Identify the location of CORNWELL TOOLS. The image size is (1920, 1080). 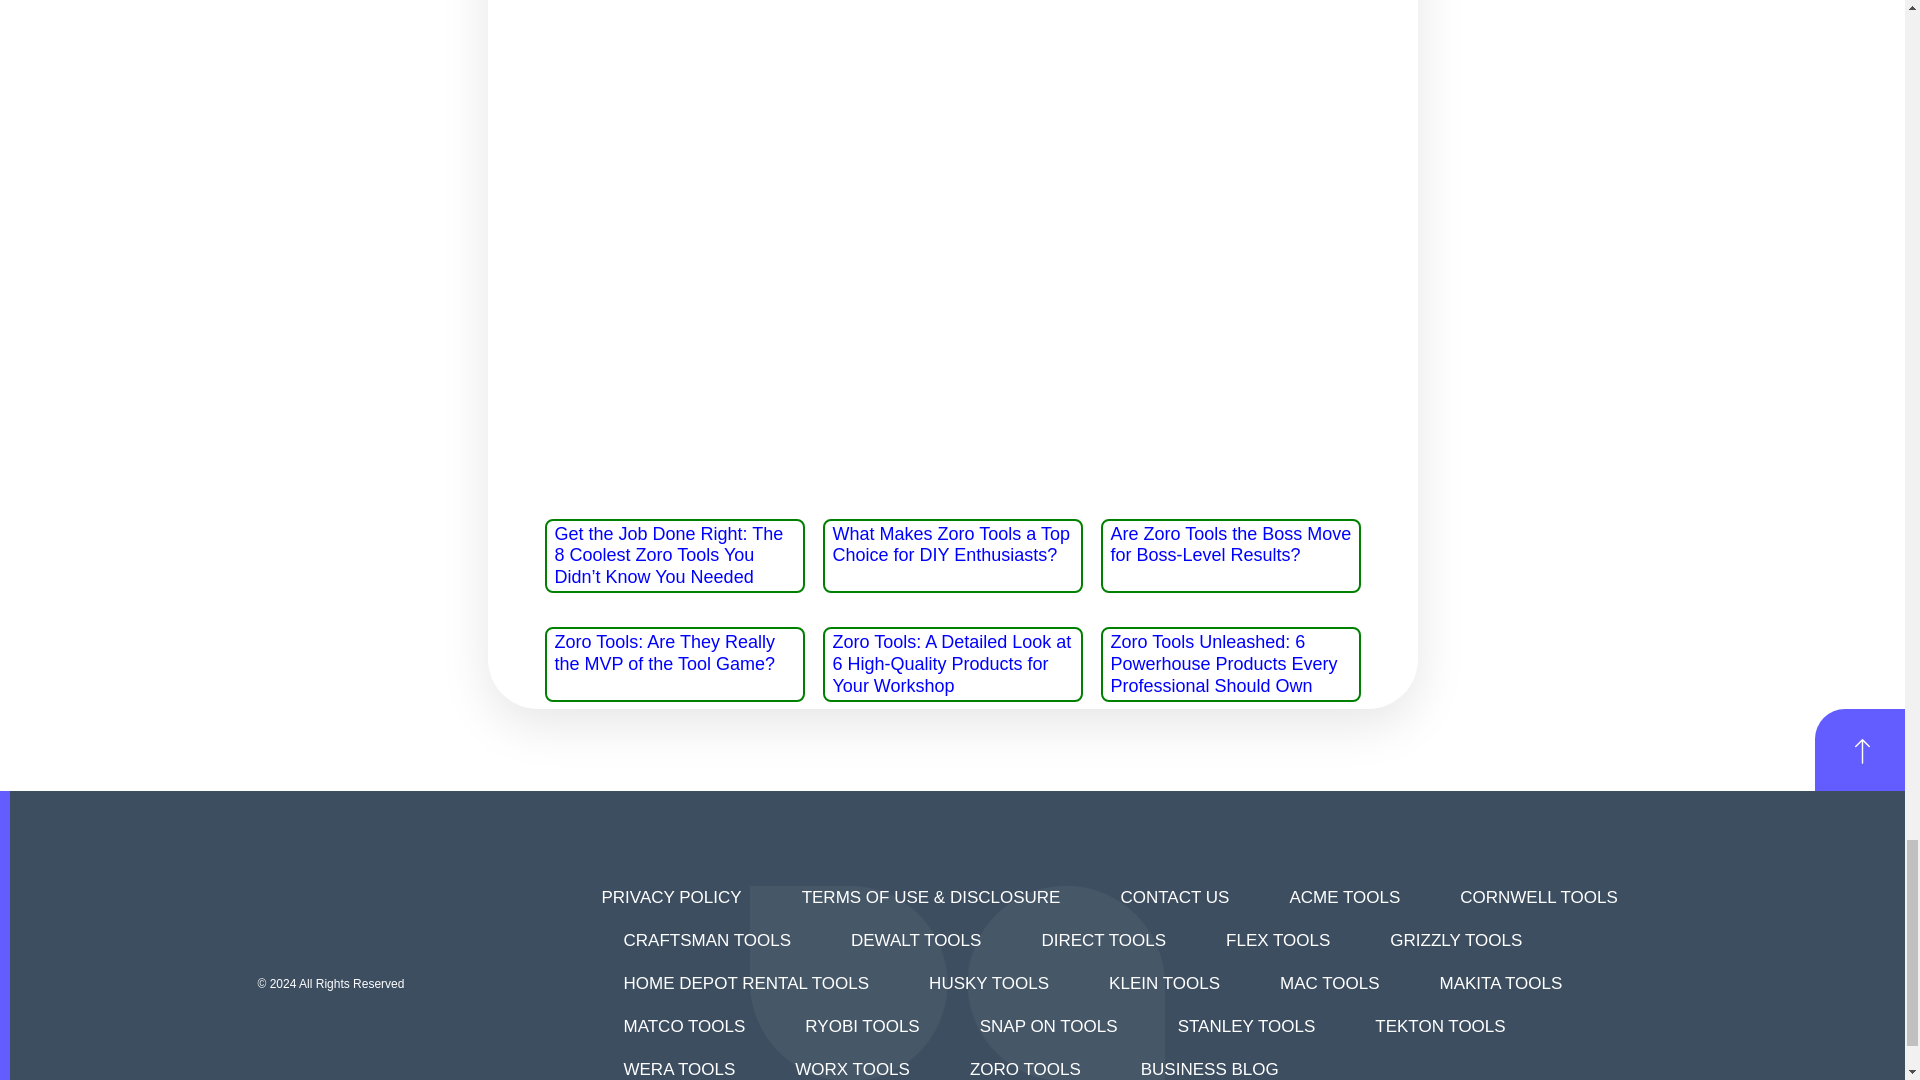
(1538, 897).